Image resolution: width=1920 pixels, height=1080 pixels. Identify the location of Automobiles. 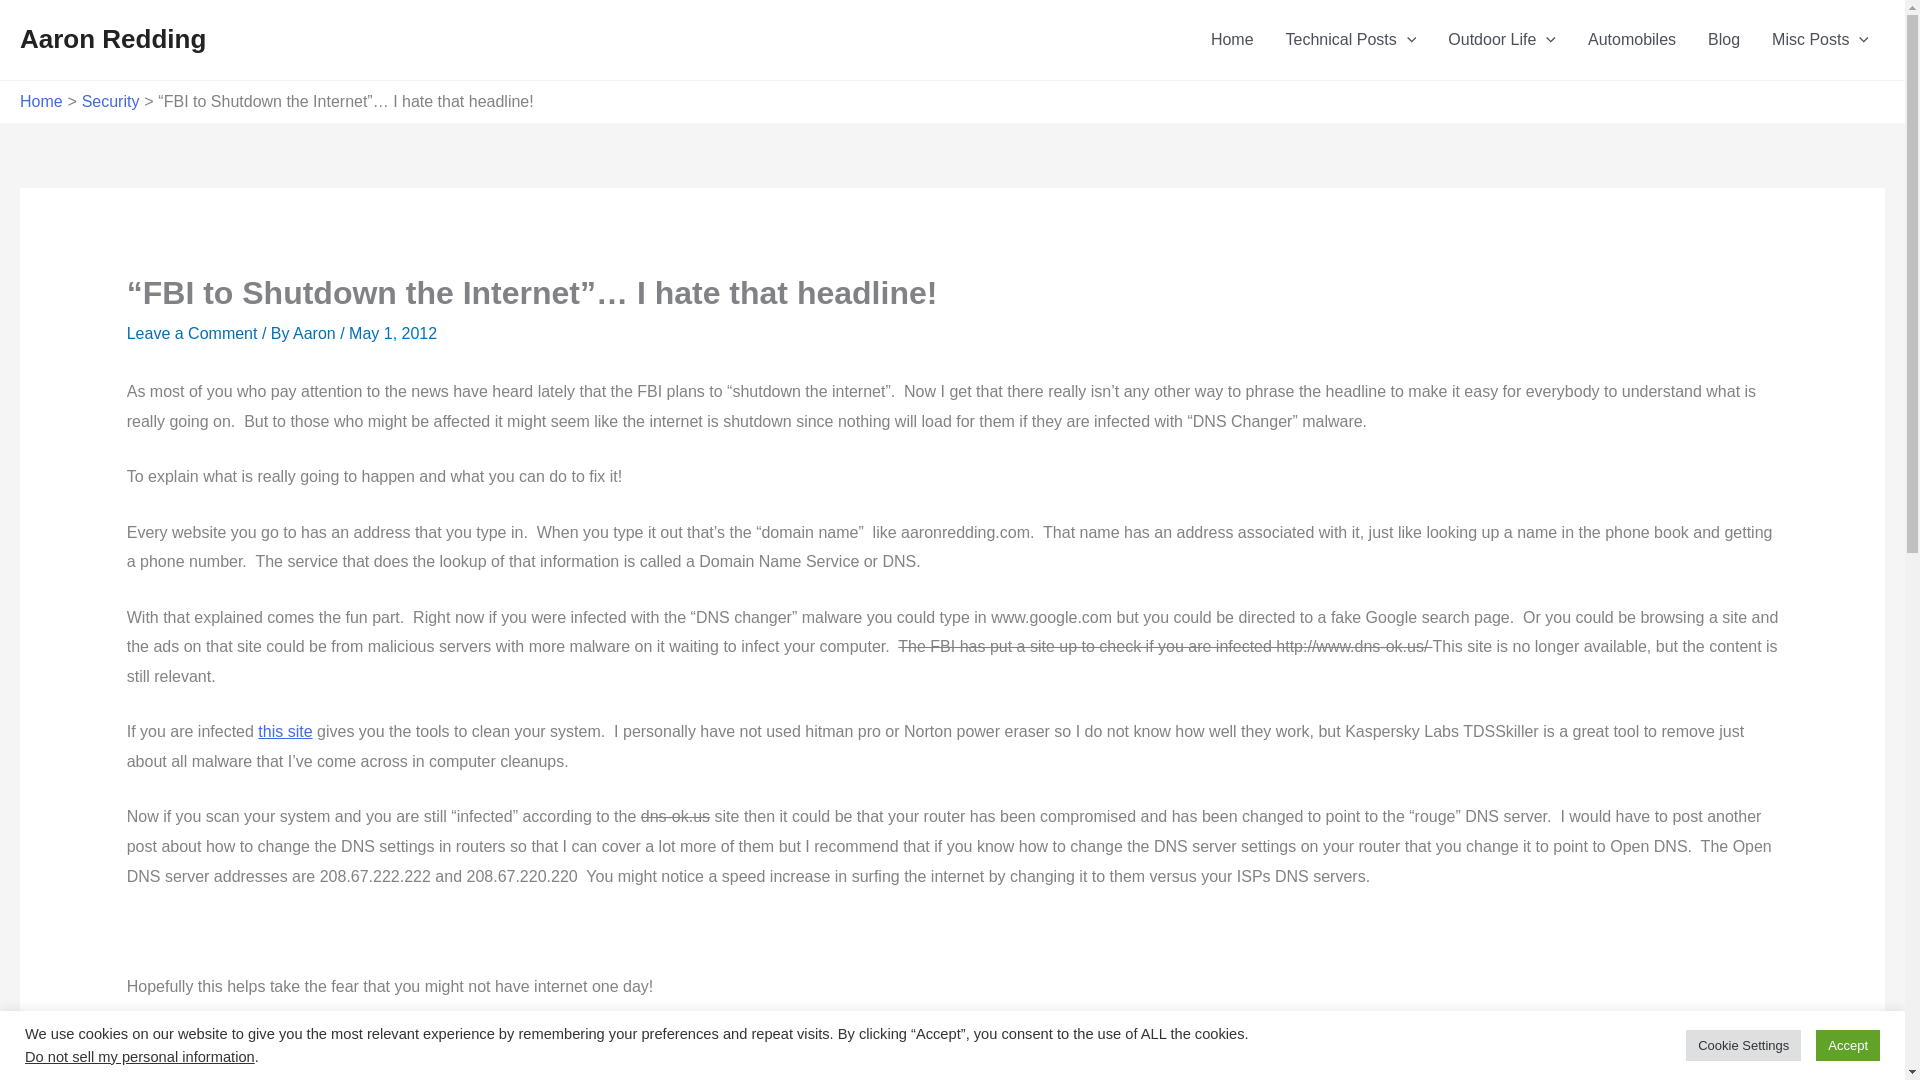
(1632, 40).